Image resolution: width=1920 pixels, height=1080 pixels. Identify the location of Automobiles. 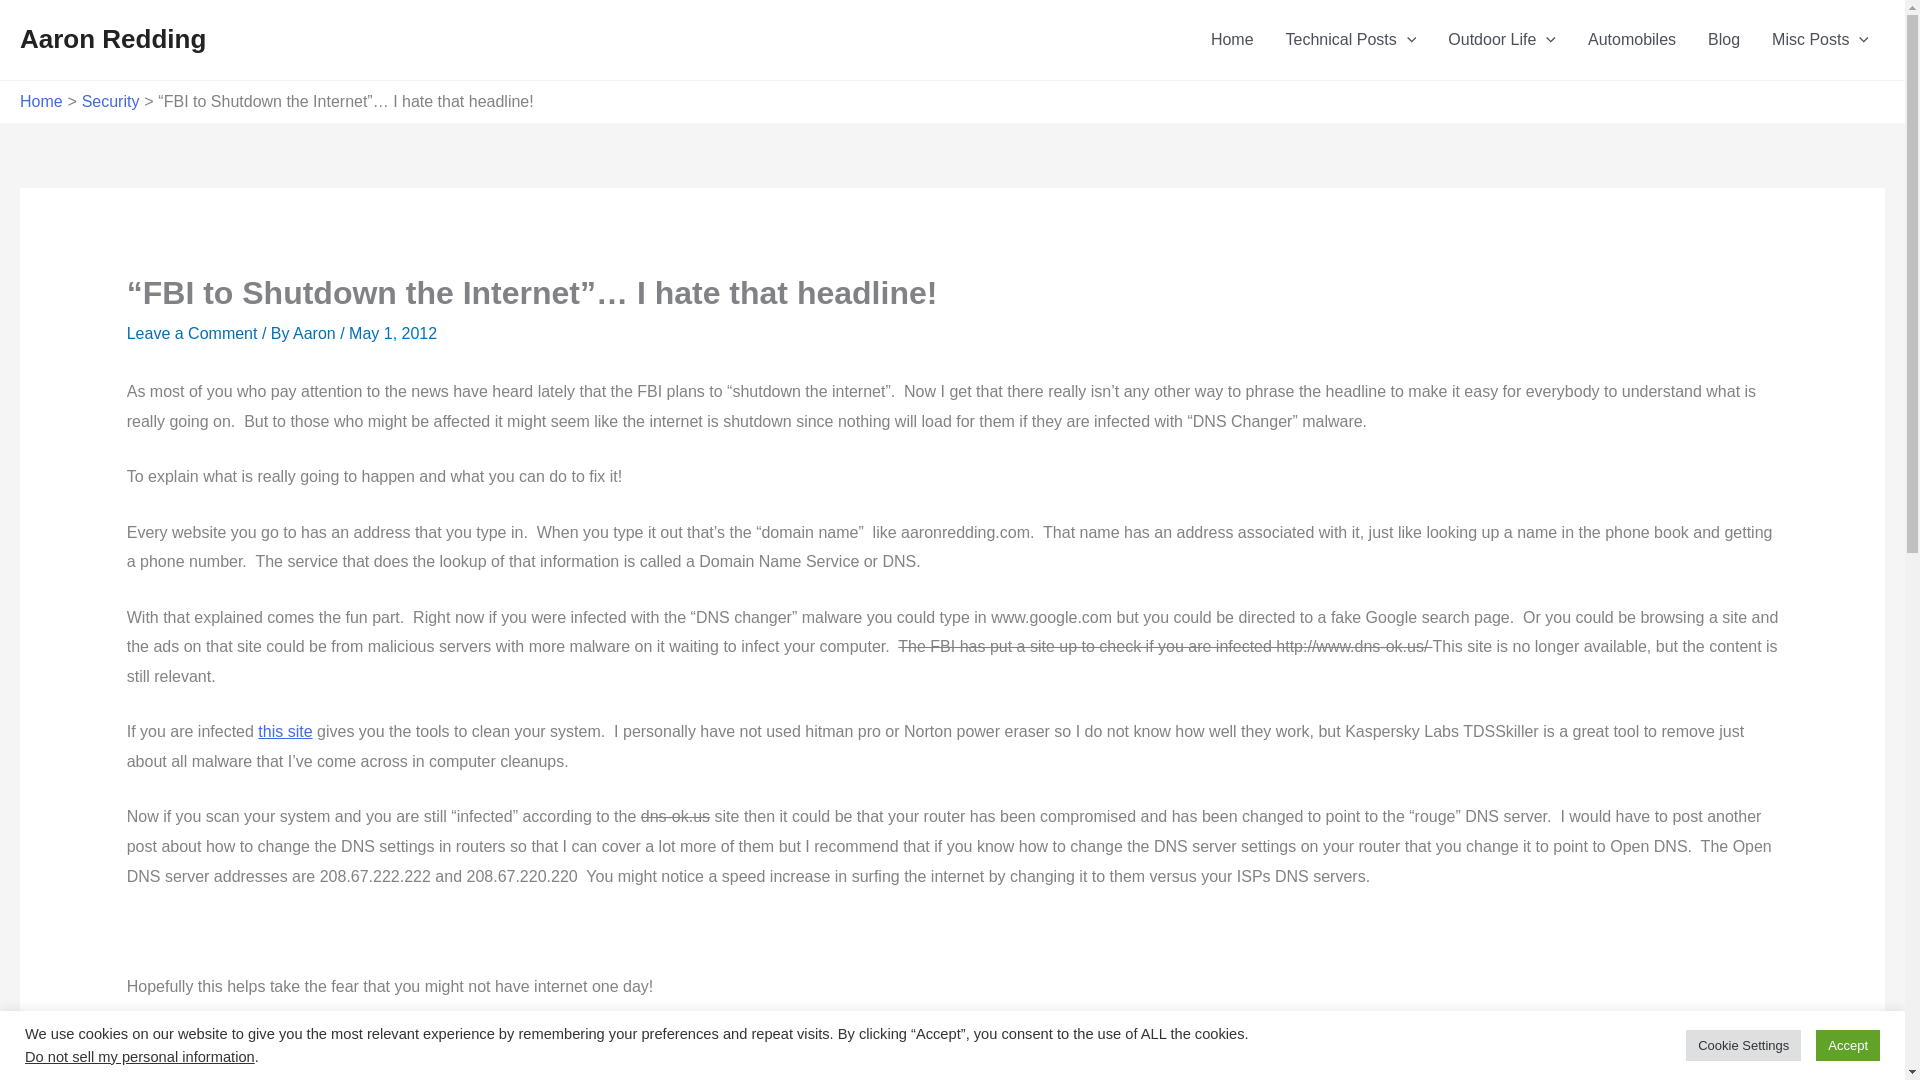
(1632, 40).